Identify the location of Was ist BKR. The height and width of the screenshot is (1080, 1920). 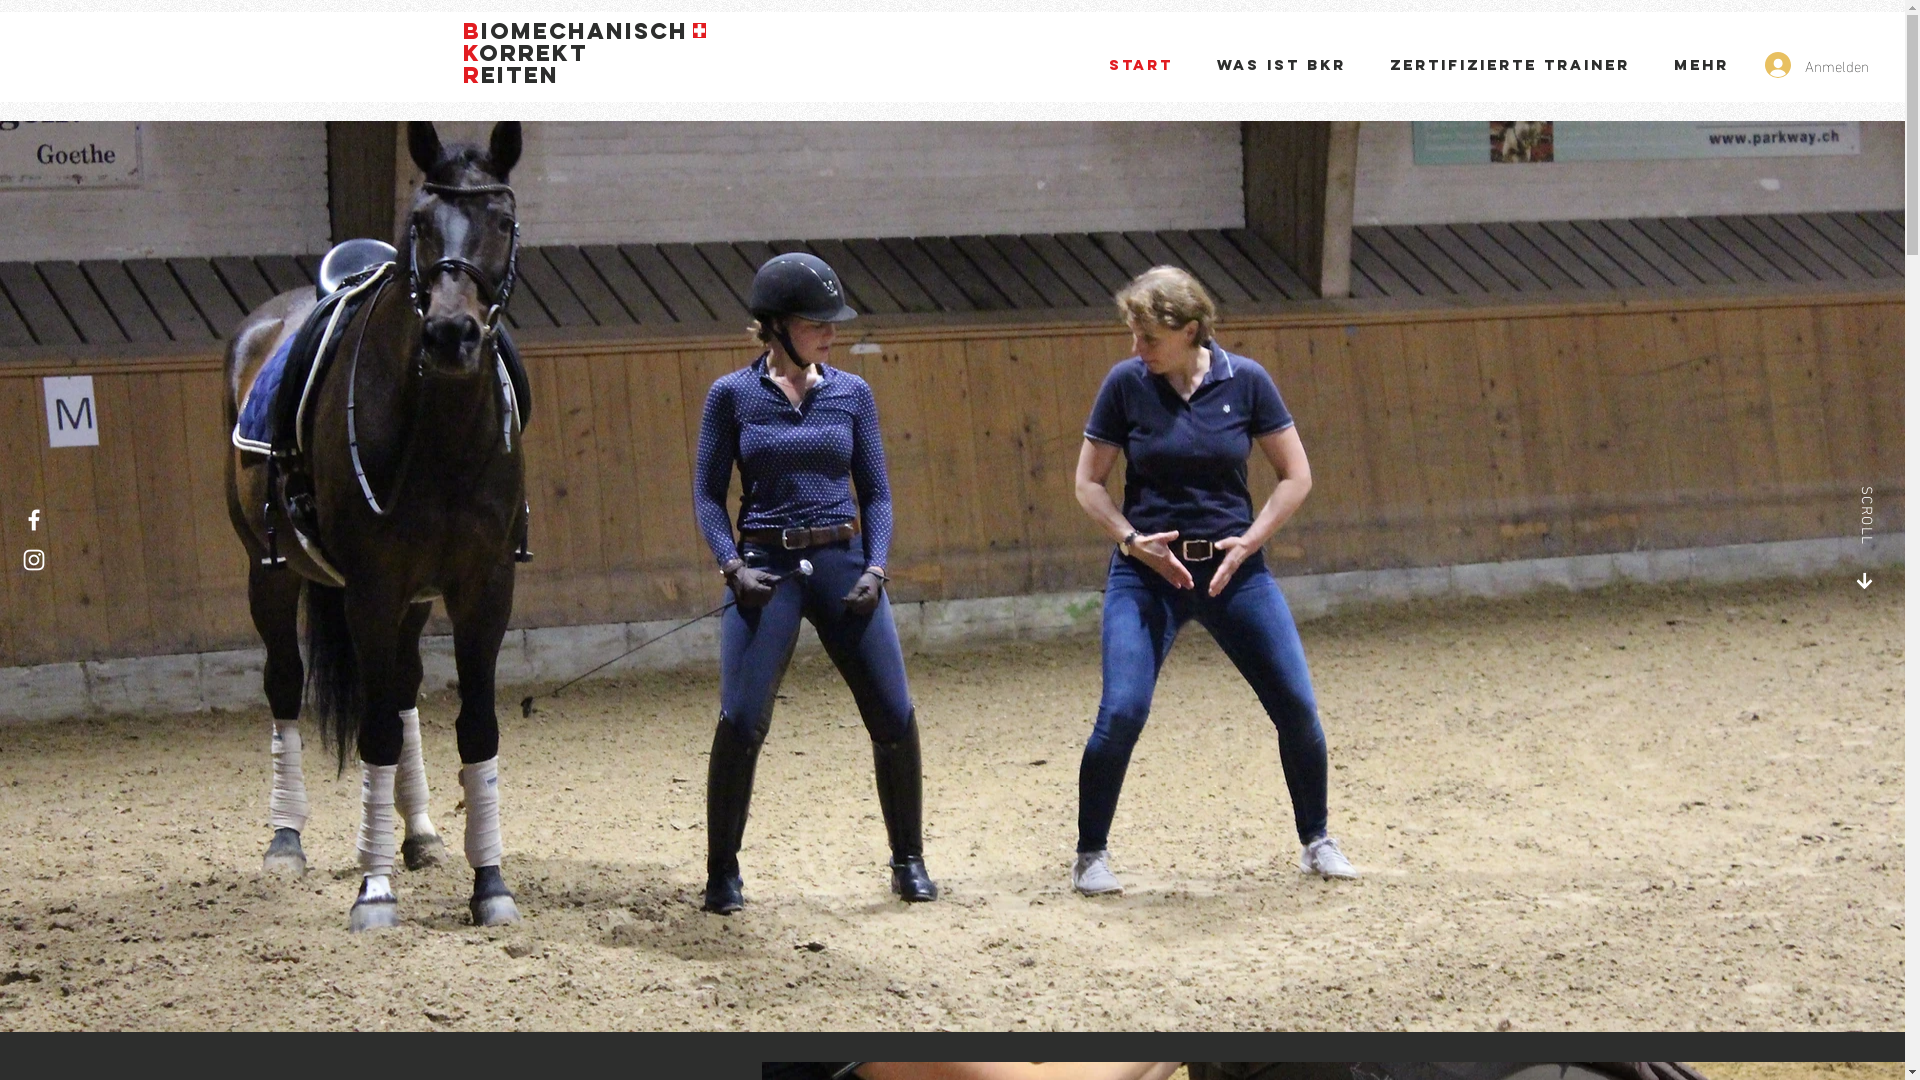
(1282, 65).